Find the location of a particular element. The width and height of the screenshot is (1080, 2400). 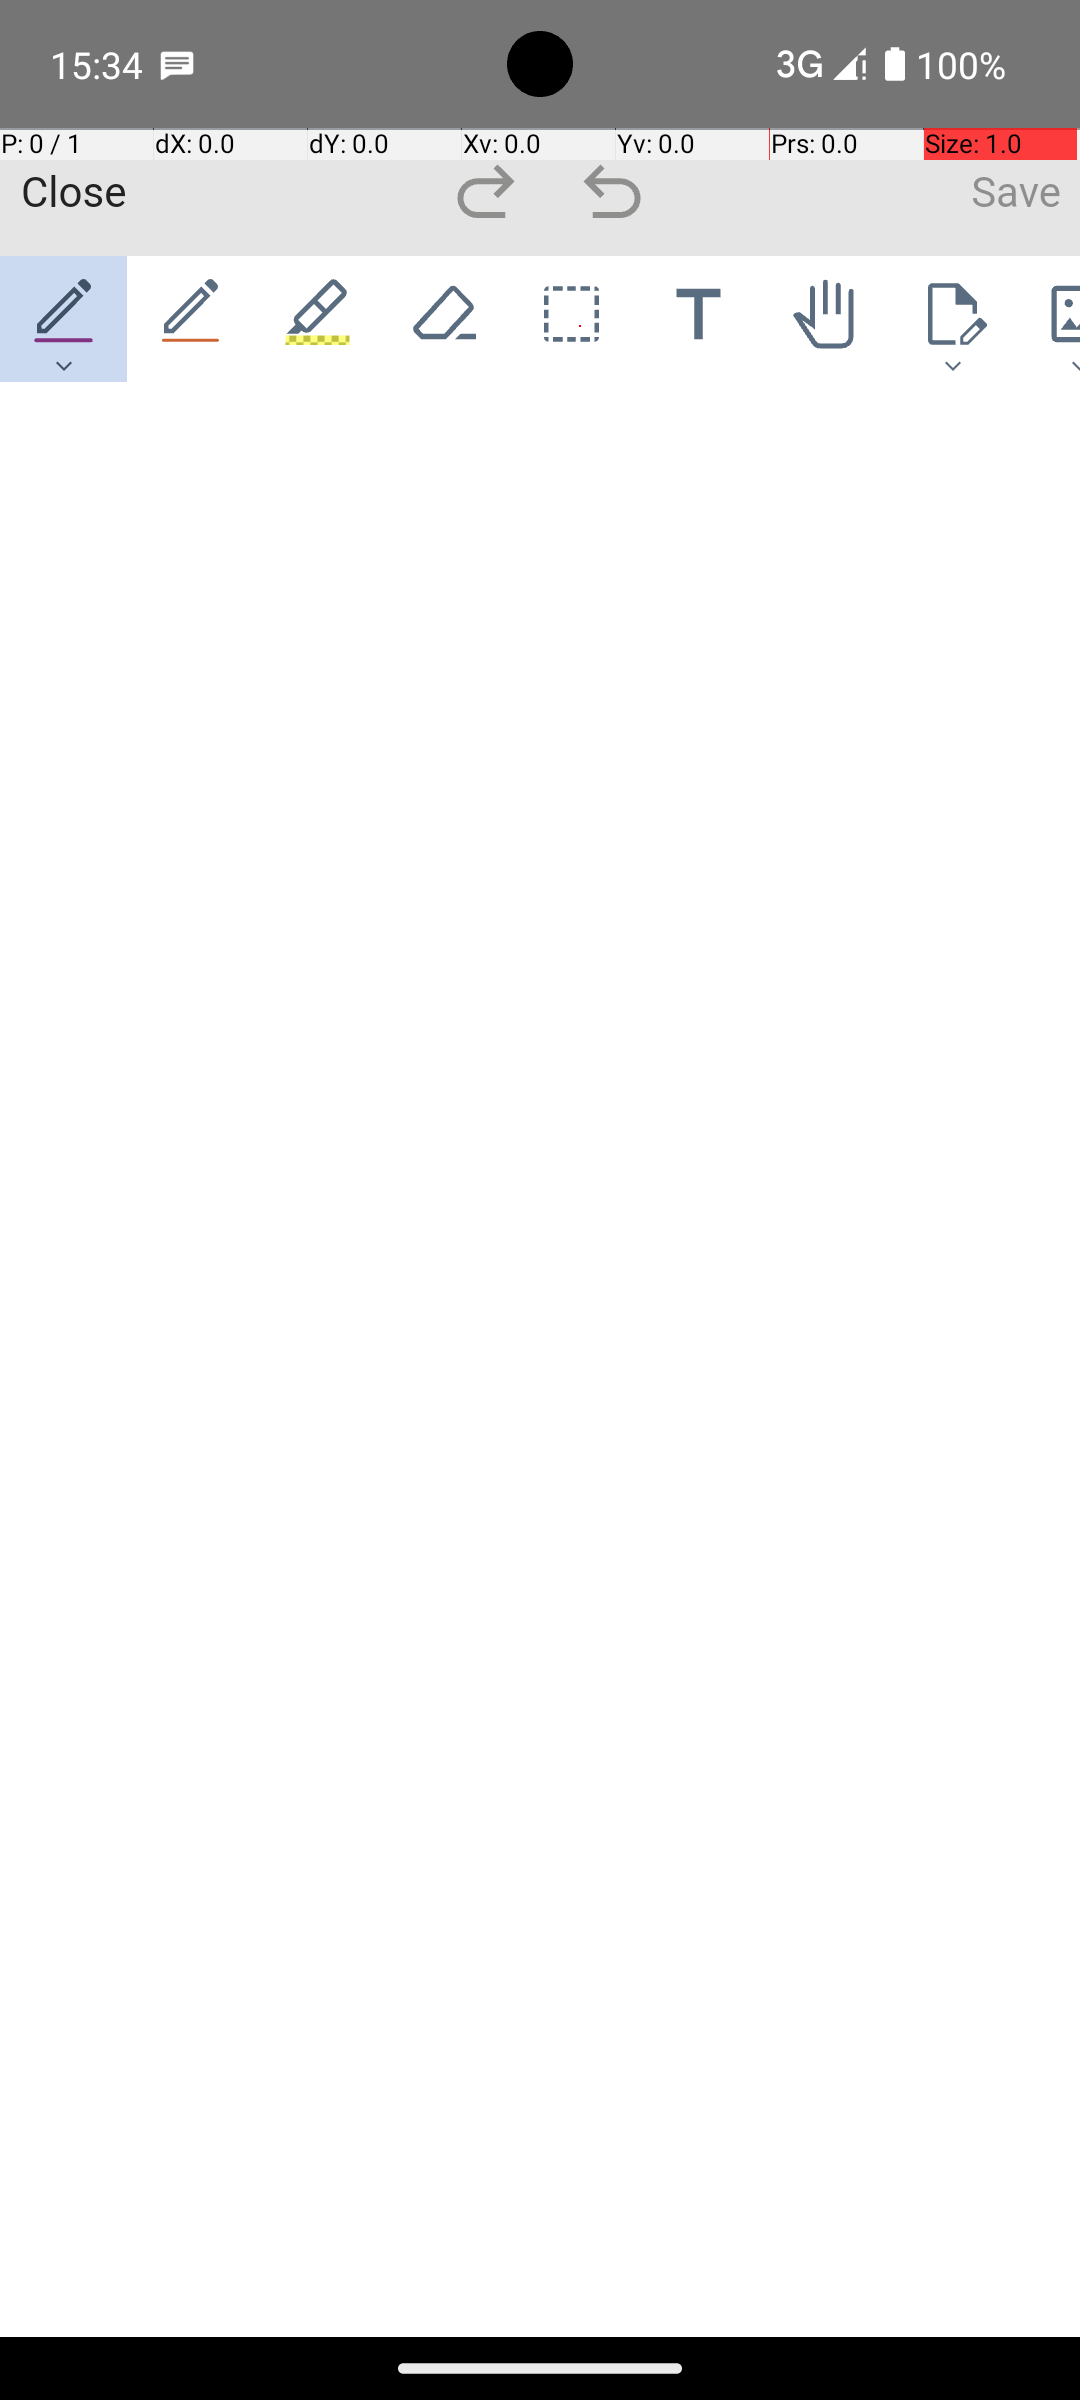

Enable sound-based exploration is located at coordinates (108, 474).